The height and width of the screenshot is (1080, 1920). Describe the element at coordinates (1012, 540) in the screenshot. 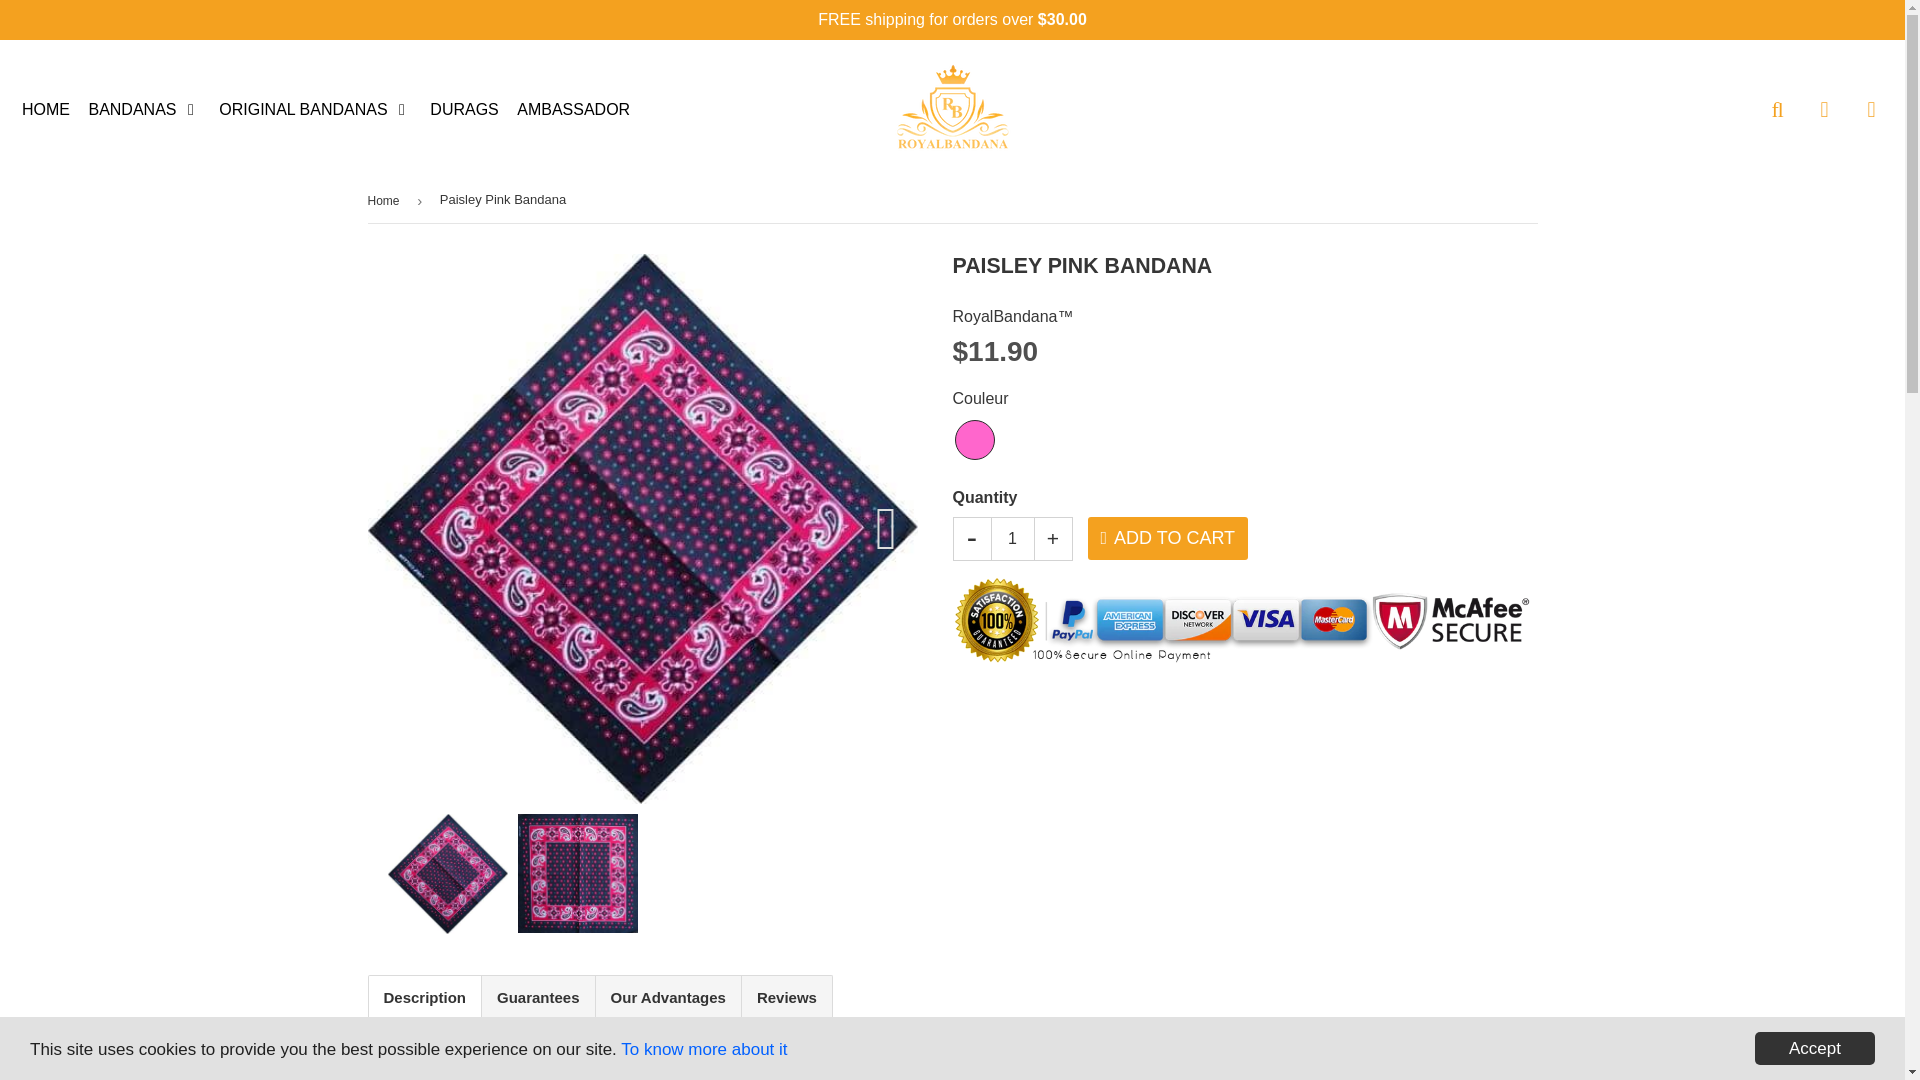

I see `1` at that location.